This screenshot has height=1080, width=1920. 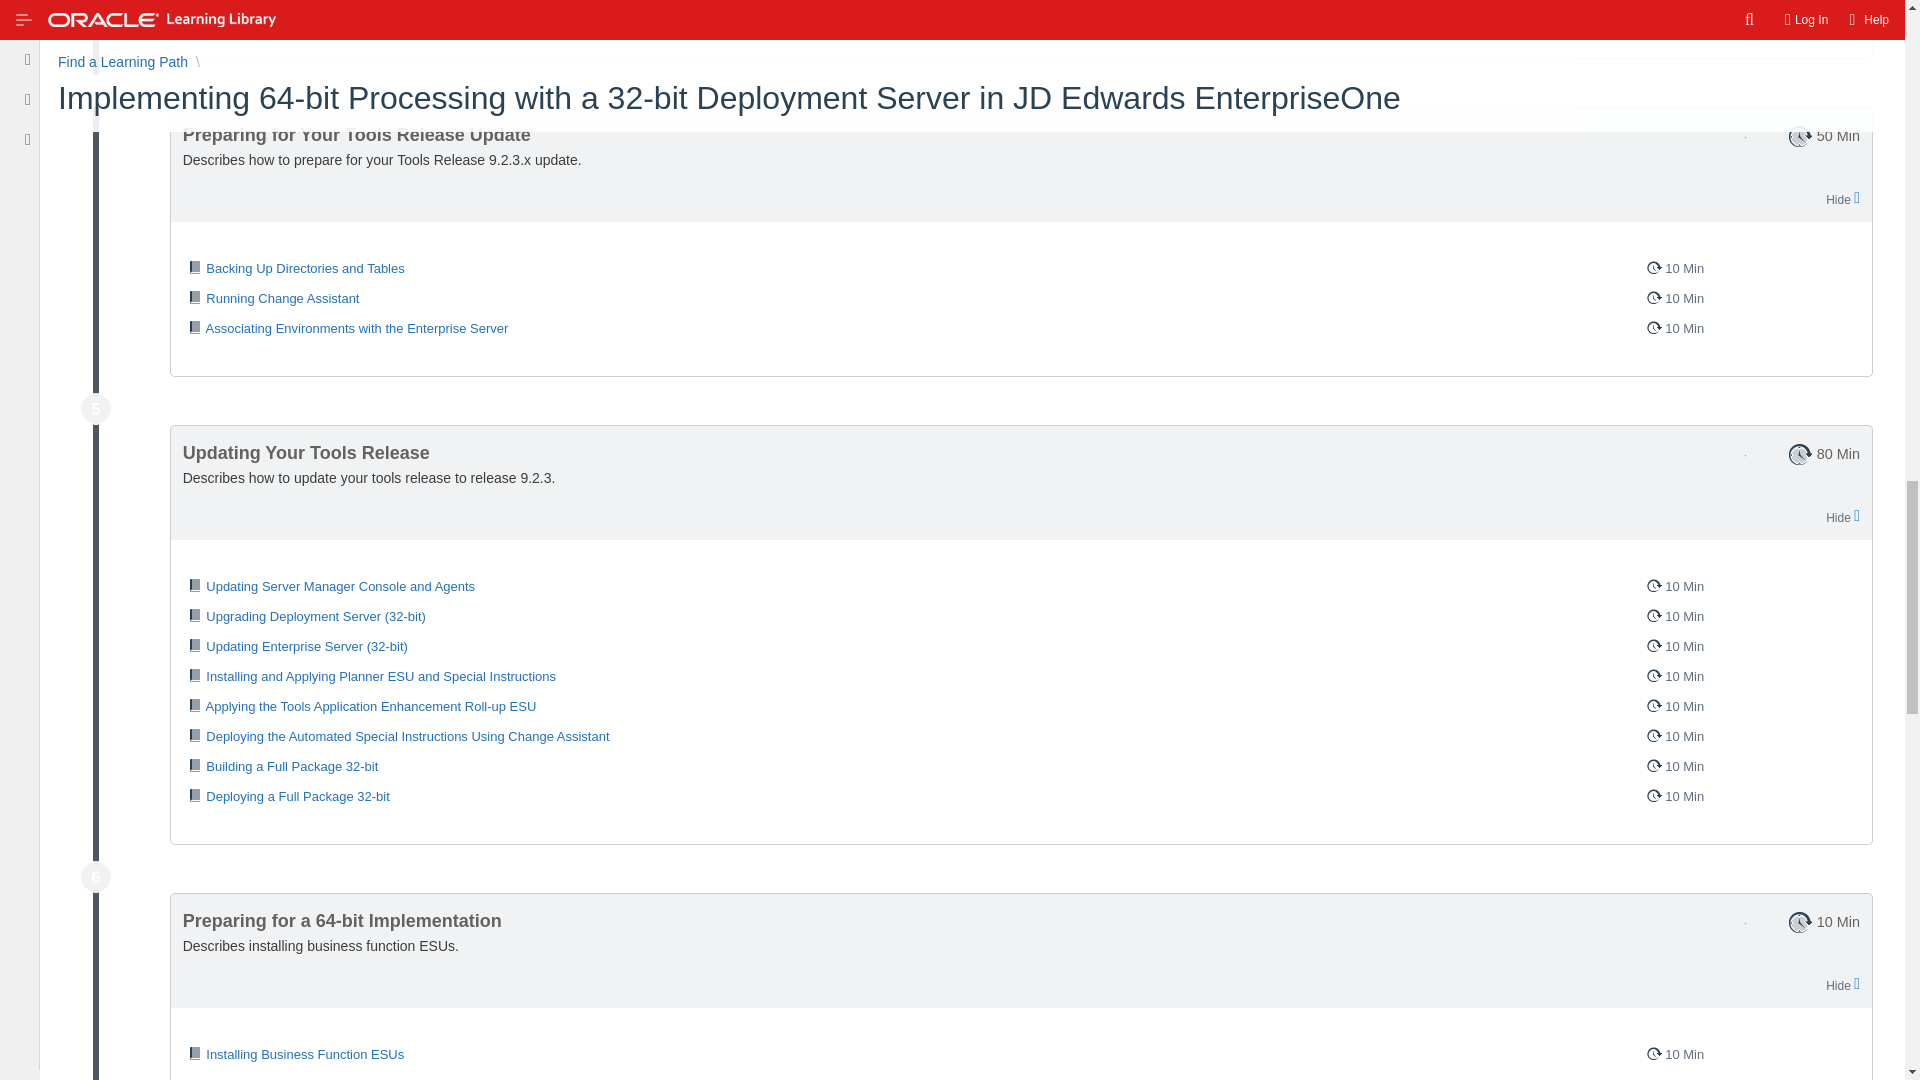 What do you see at coordinates (1021, 268) in the screenshot?
I see `Backing Up Directories and Tables 10 Min` at bounding box center [1021, 268].